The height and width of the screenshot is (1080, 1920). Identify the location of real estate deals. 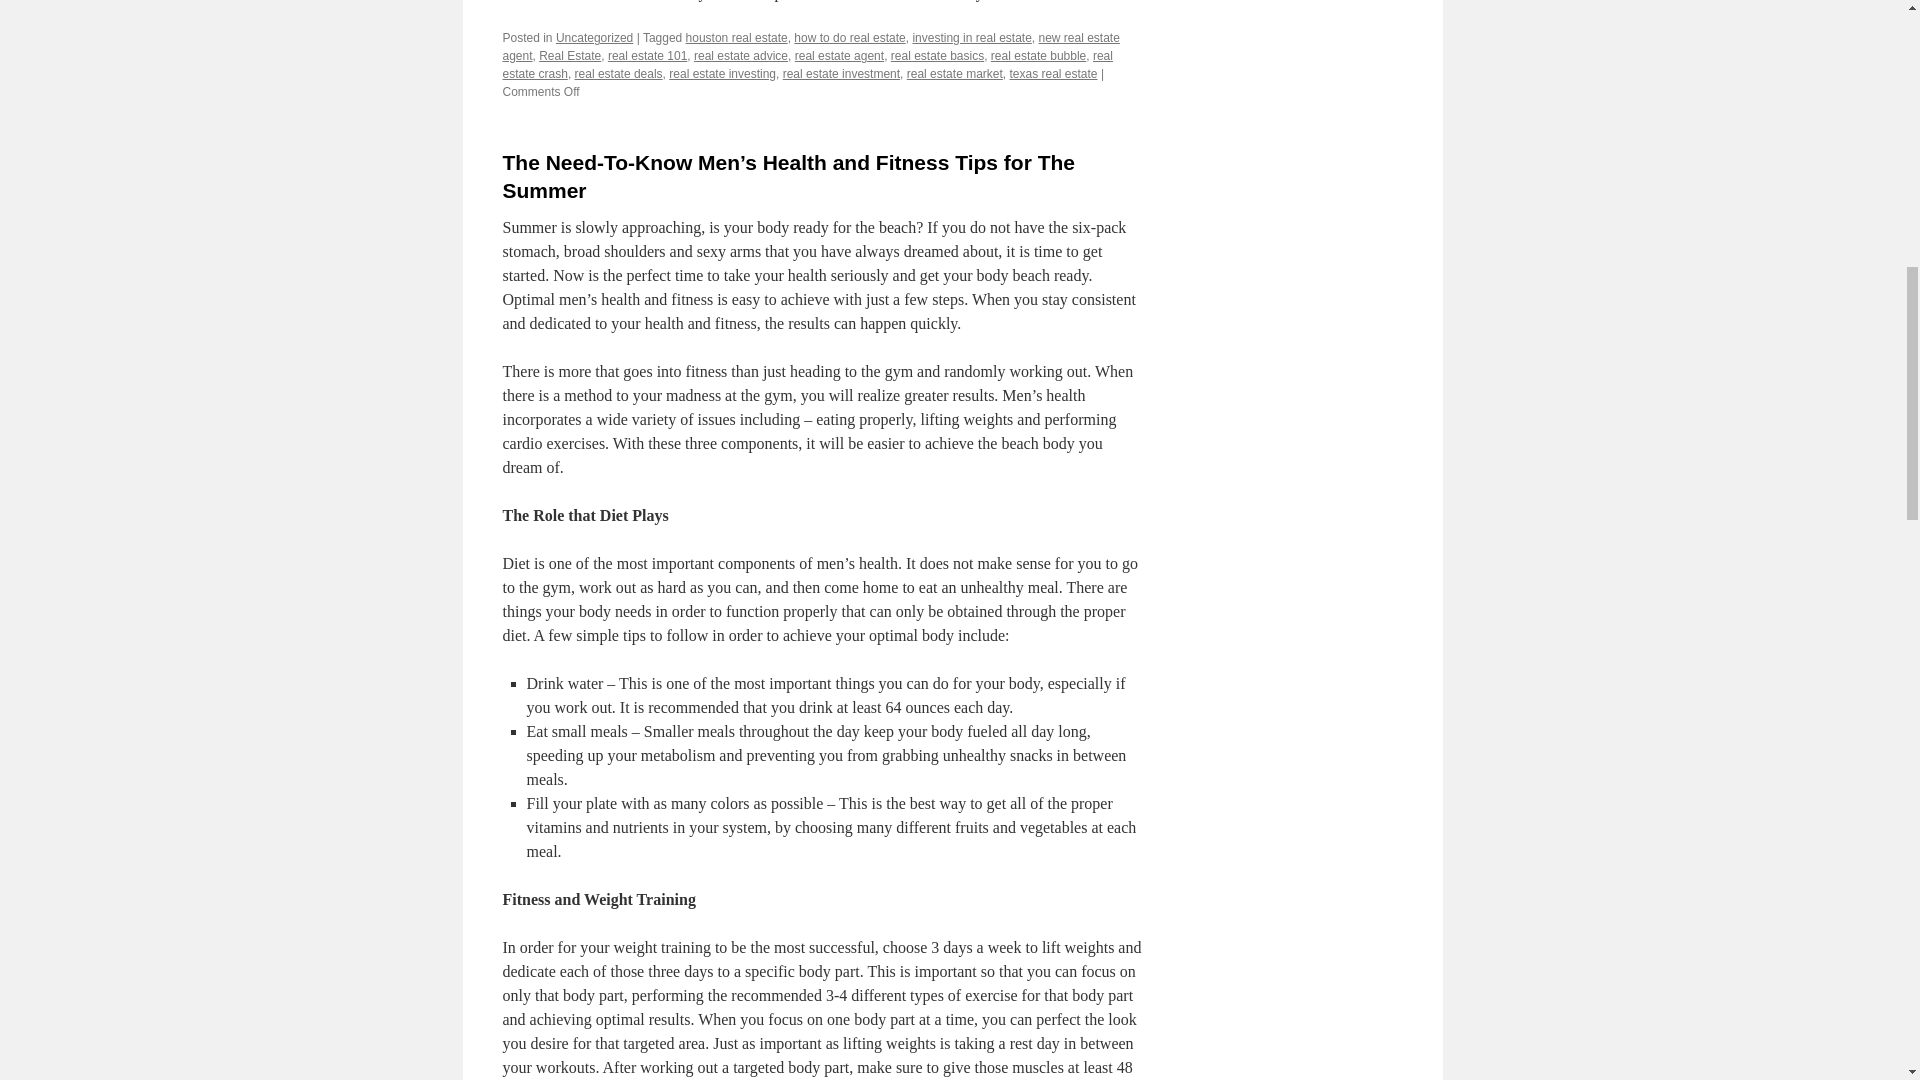
(618, 74).